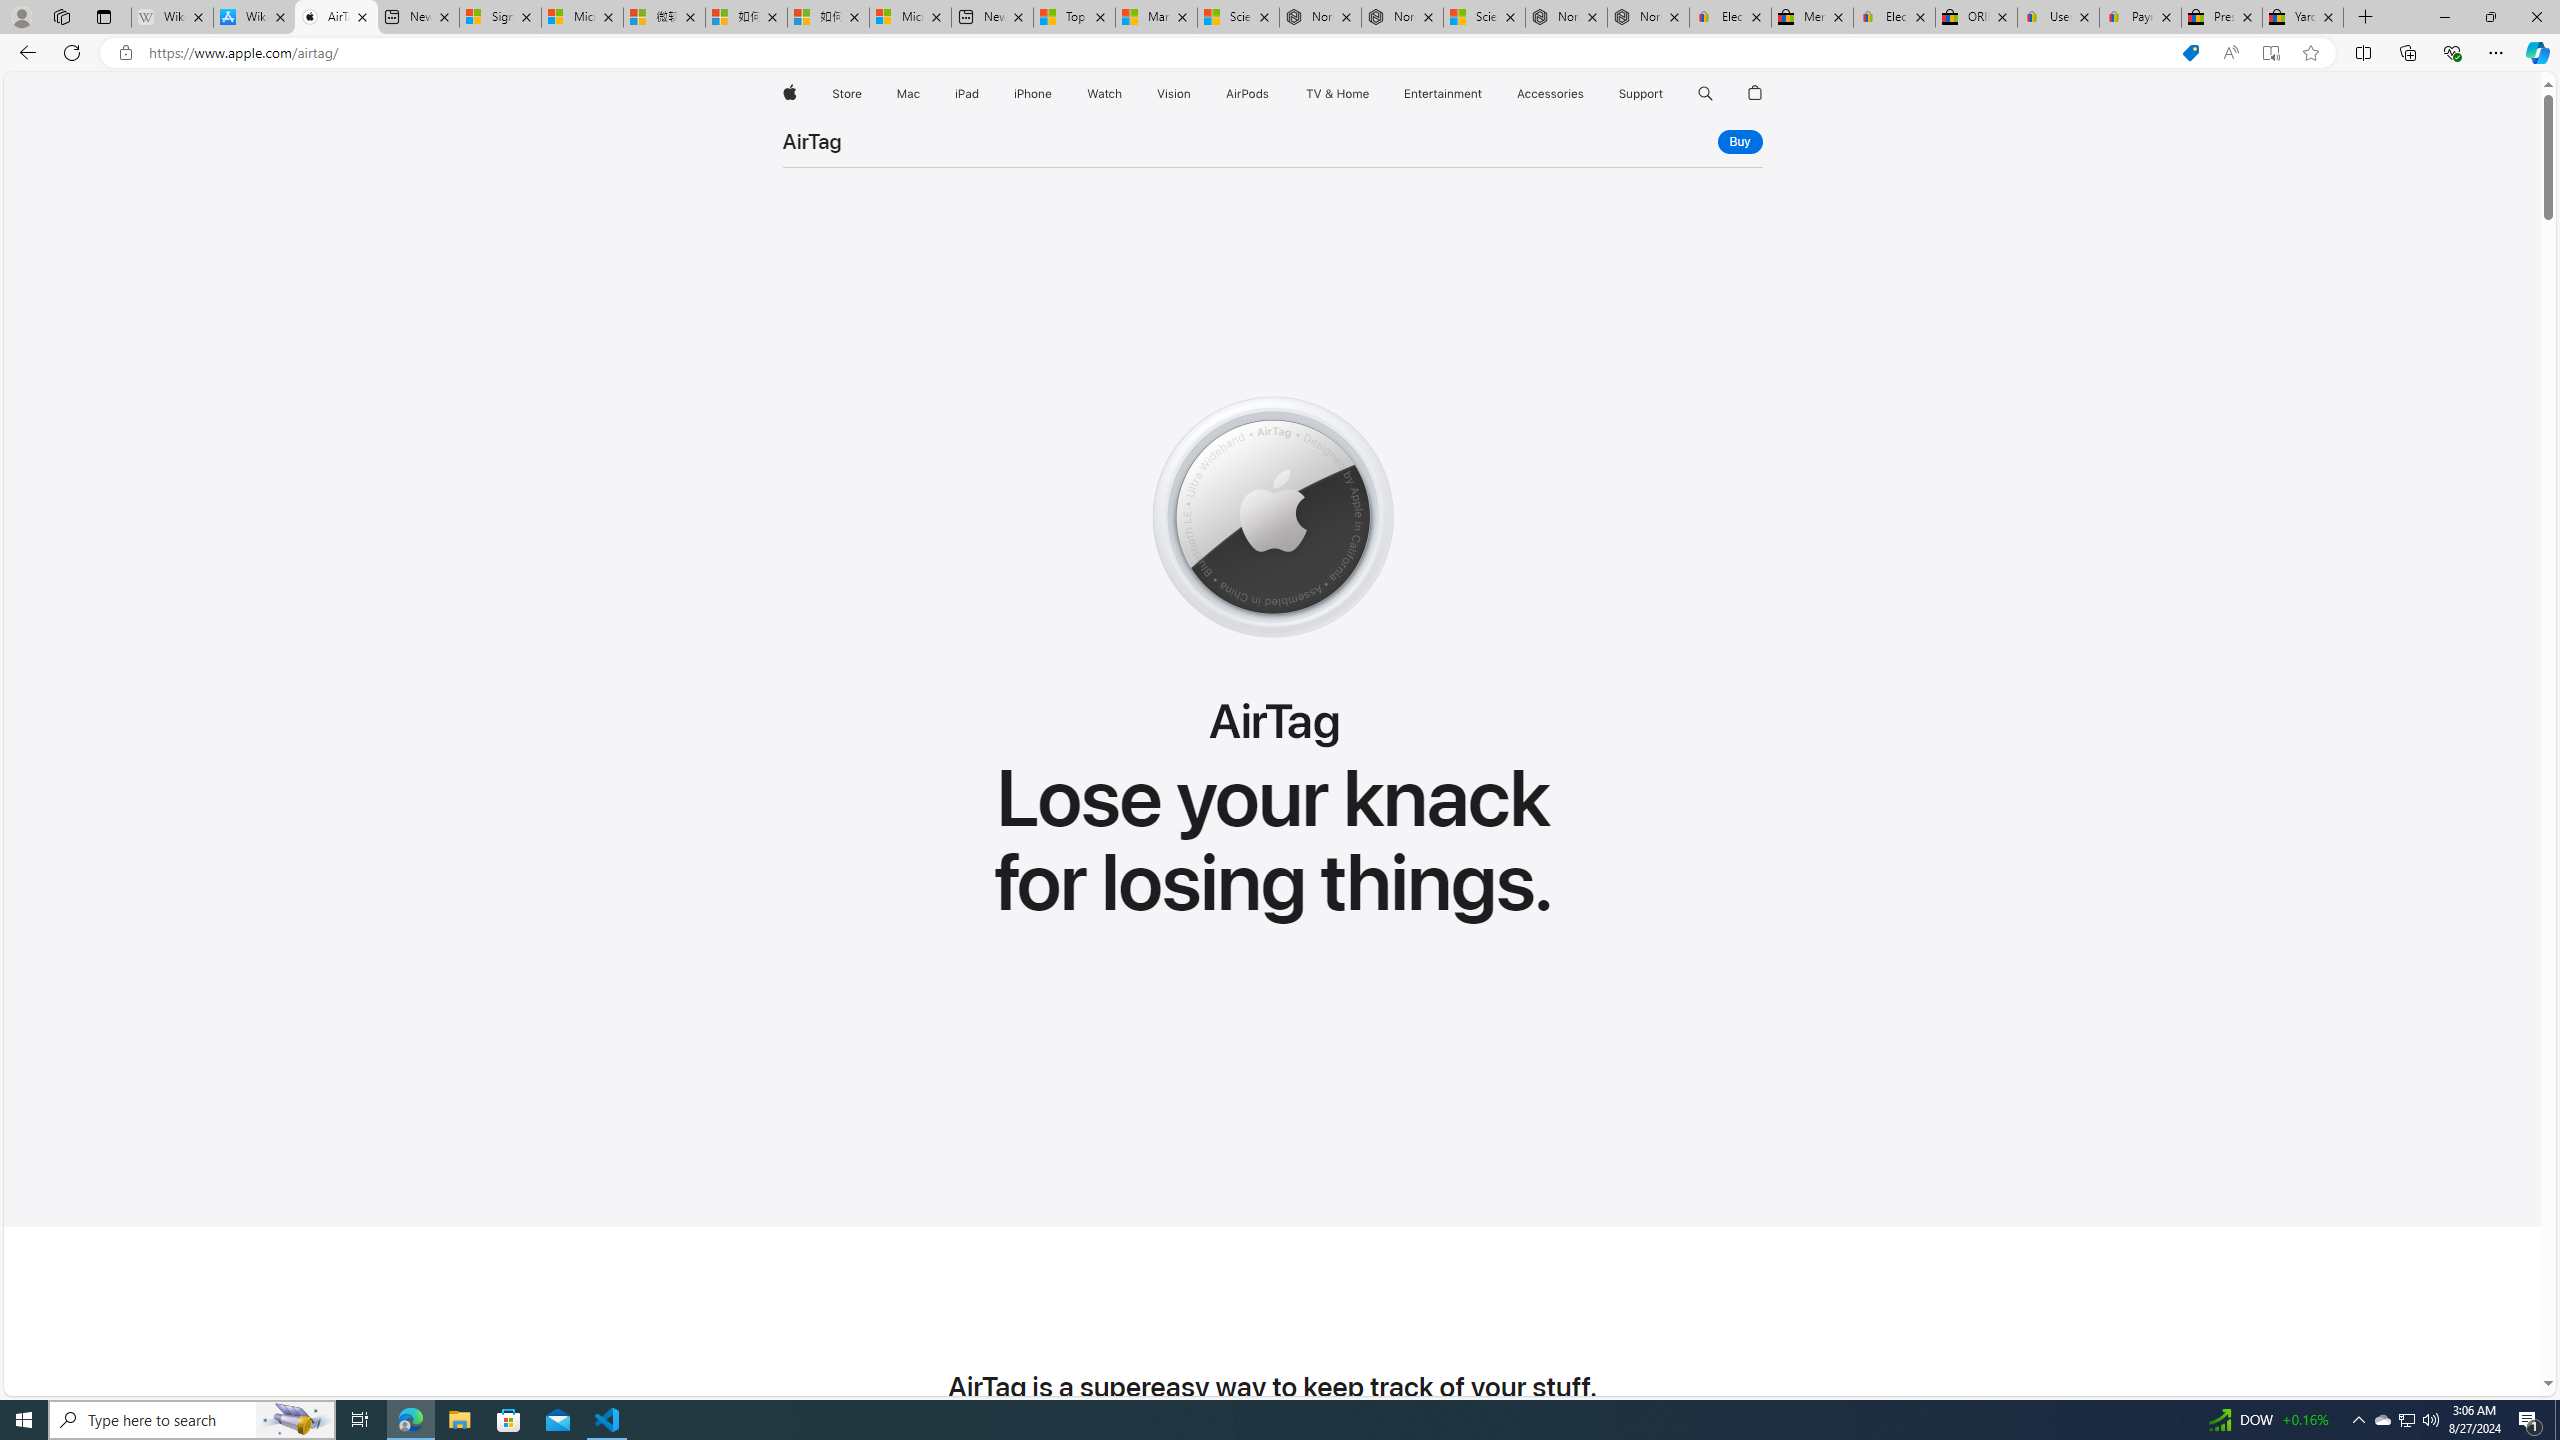 The height and width of the screenshot is (1440, 2560). What do you see at coordinates (982, 94) in the screenshot?
I see `iPad menu` at bounding box center [982, 94].